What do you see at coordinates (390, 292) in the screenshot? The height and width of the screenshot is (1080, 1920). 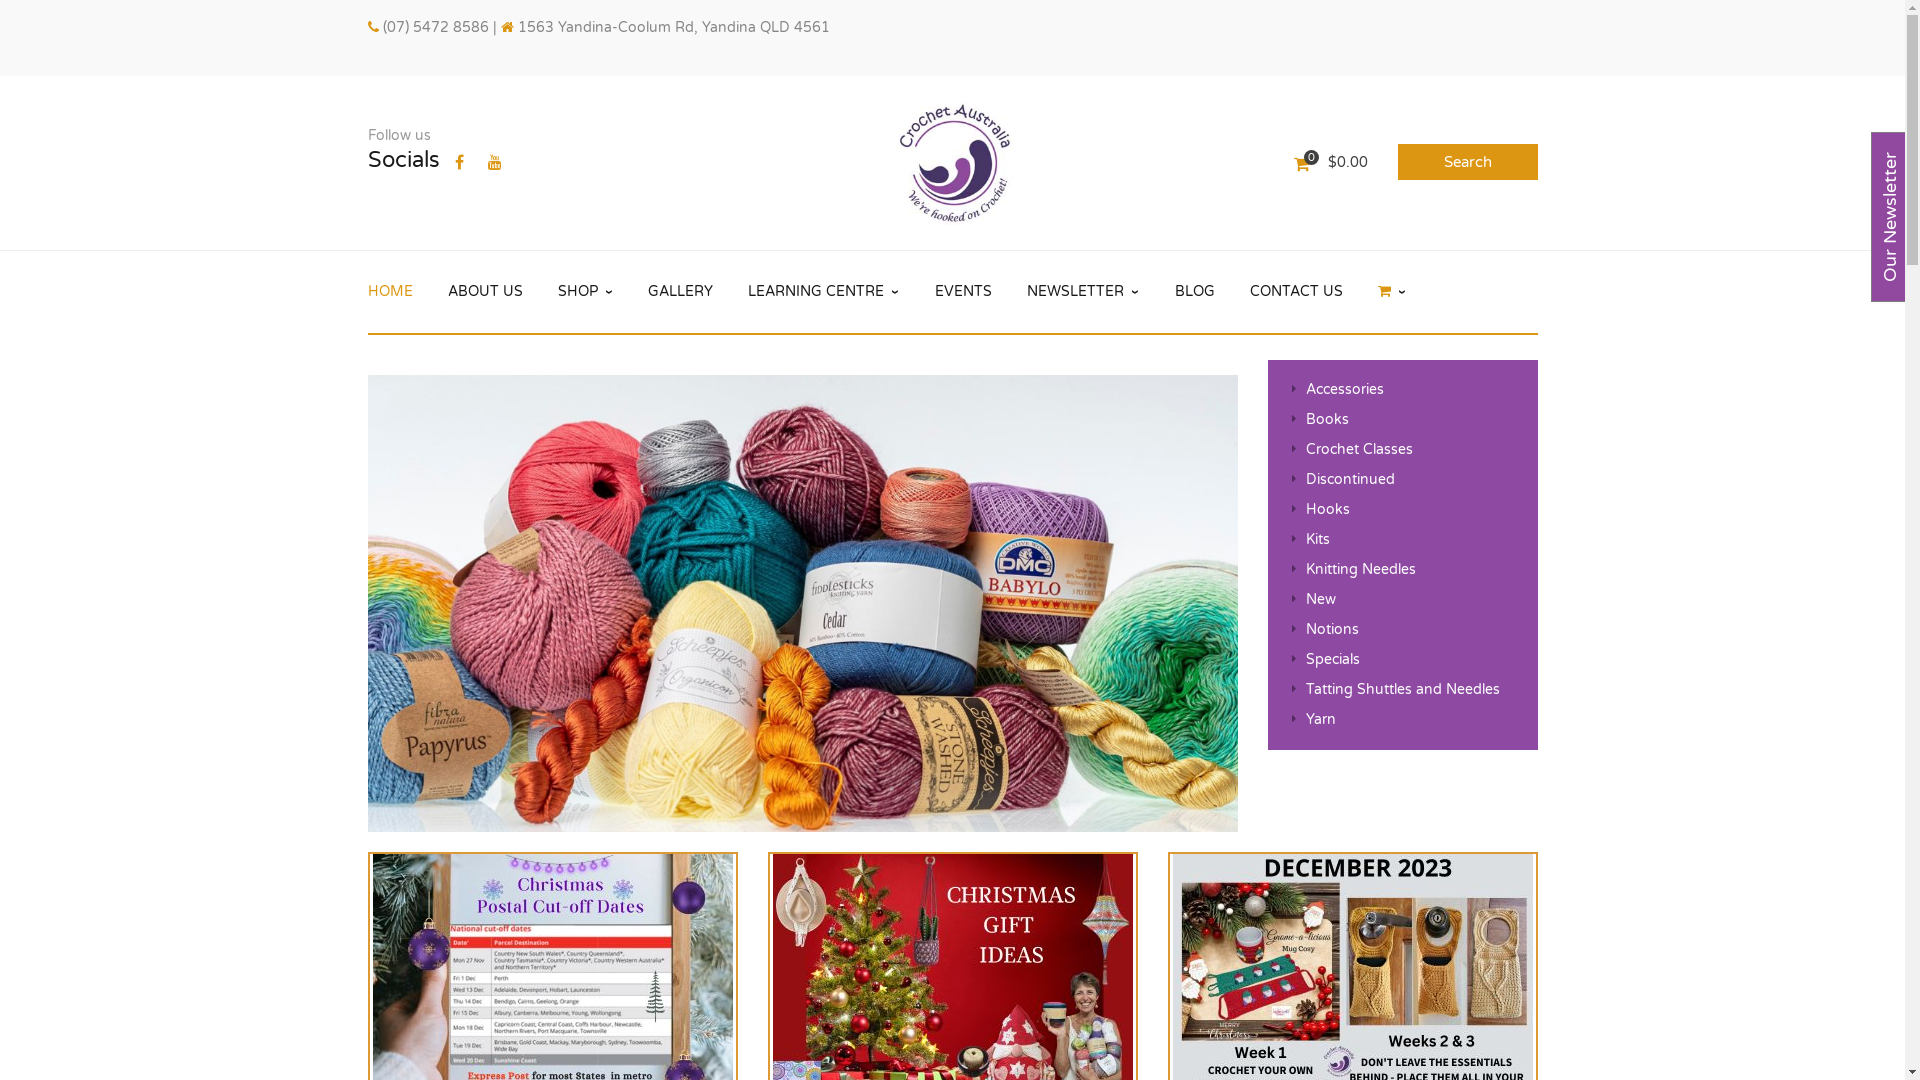 I see `HOME` at bounding box center [390, 292].